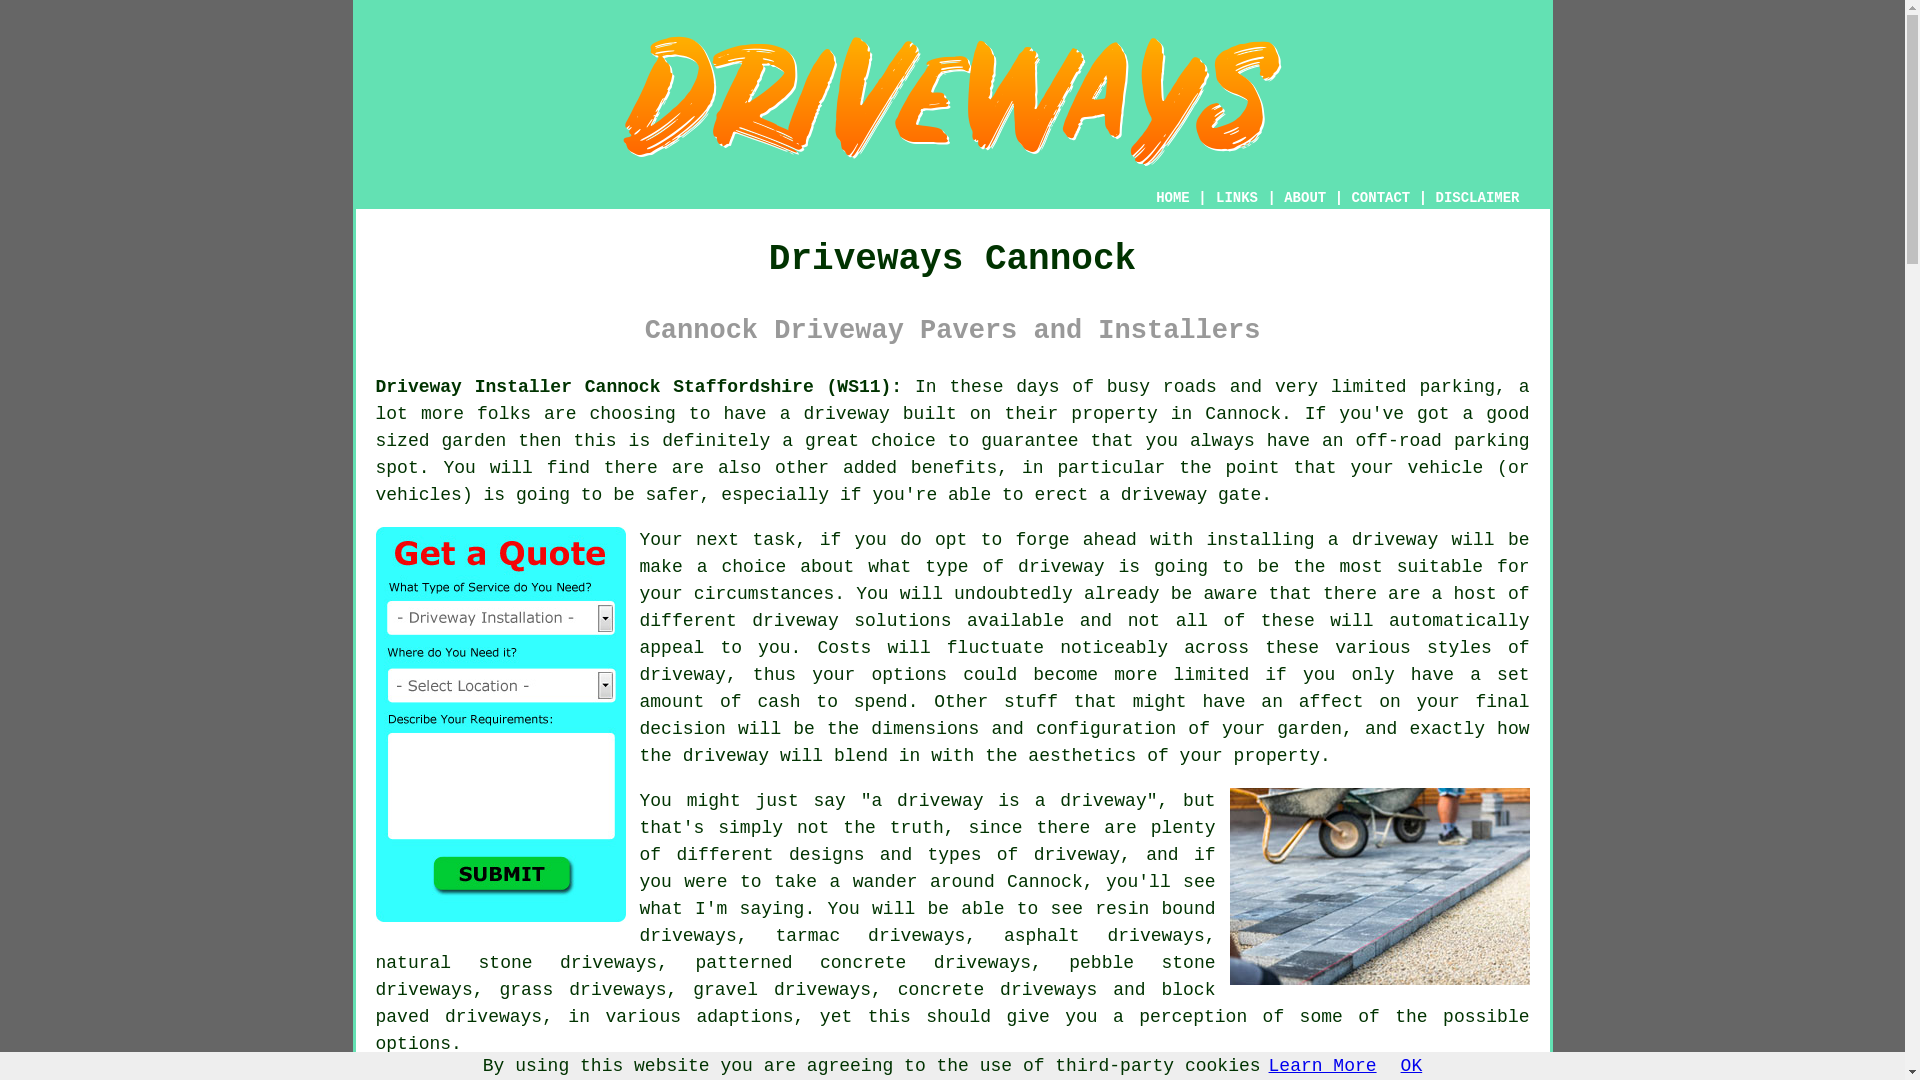  Describe the element at coordinates (1237, 198) in the screenshot. I see `LINKS` at that location.